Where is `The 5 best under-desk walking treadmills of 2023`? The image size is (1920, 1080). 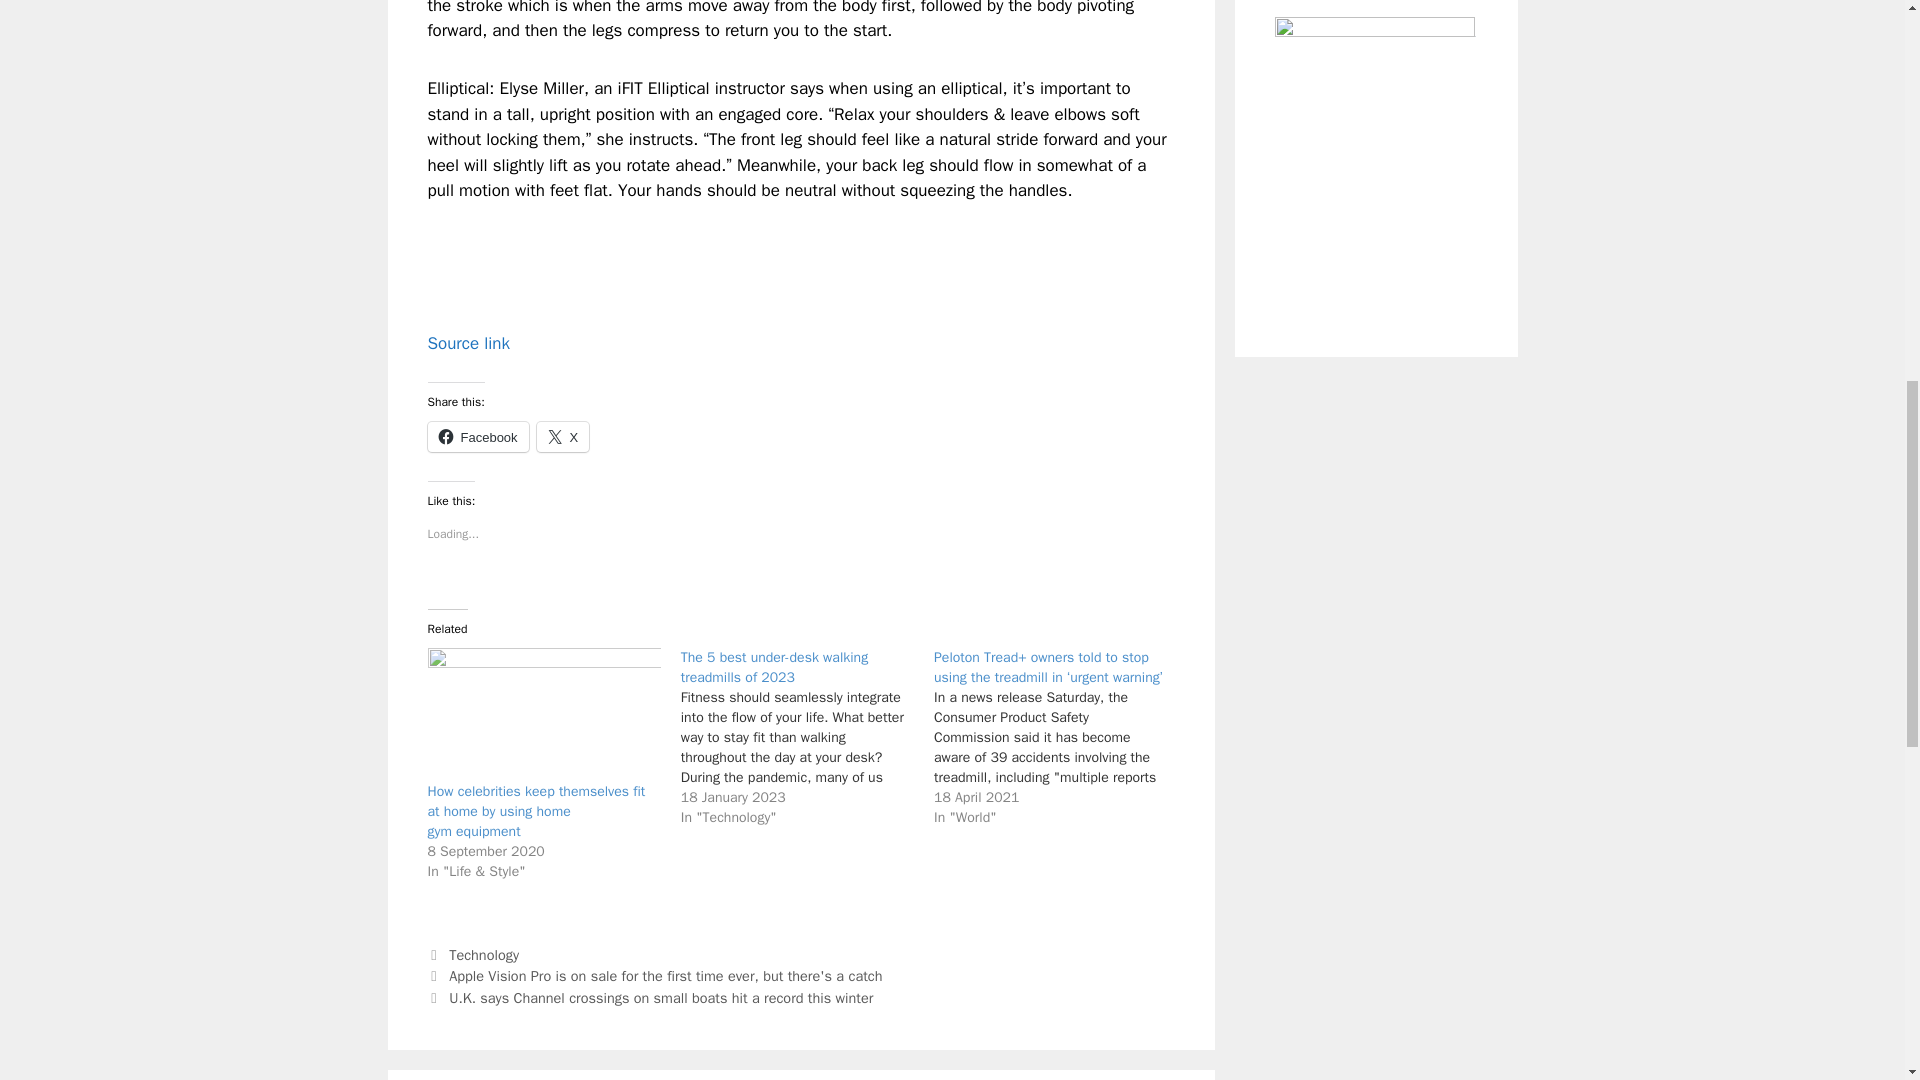 The 5 best under-desk walking treadmills of 2023 is located at coordinates (807, 738).